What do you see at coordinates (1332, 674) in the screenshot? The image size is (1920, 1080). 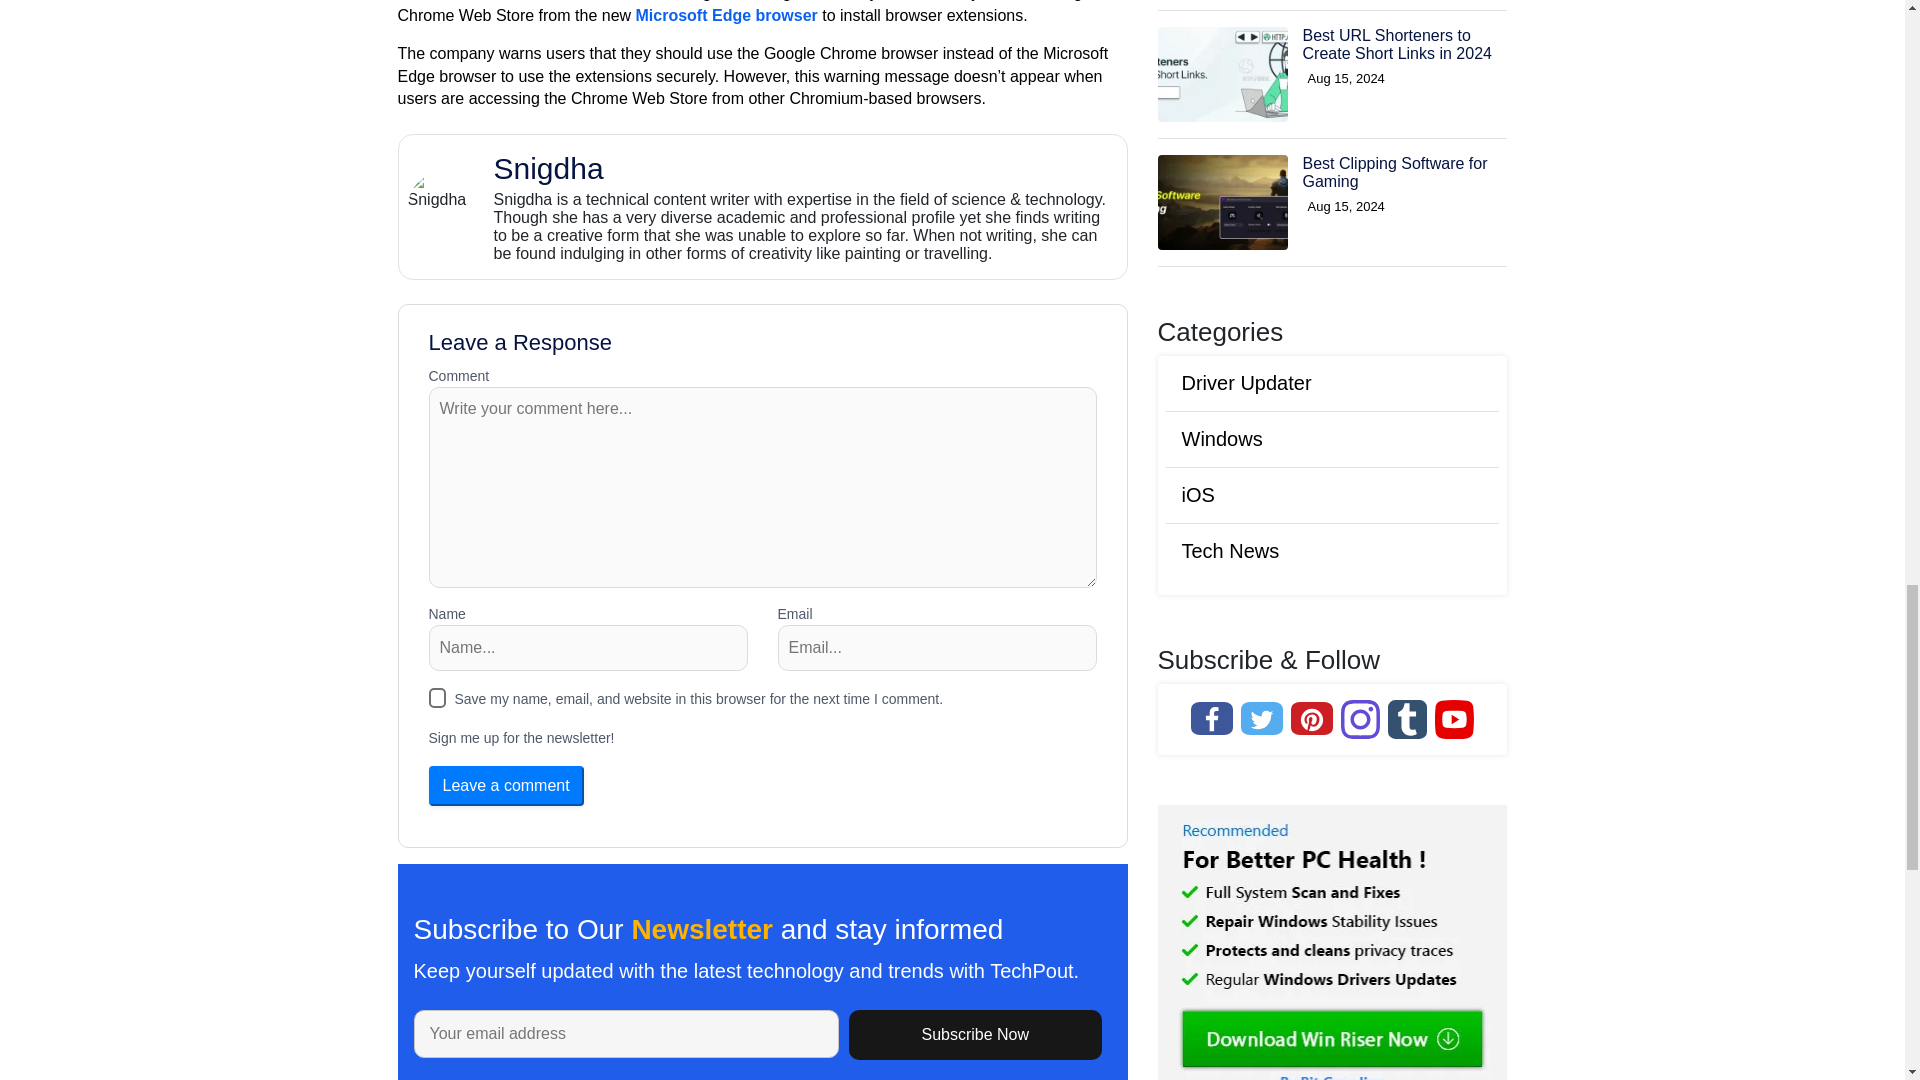 I see `Subscribe Now` at bounding box center [1332, 674].